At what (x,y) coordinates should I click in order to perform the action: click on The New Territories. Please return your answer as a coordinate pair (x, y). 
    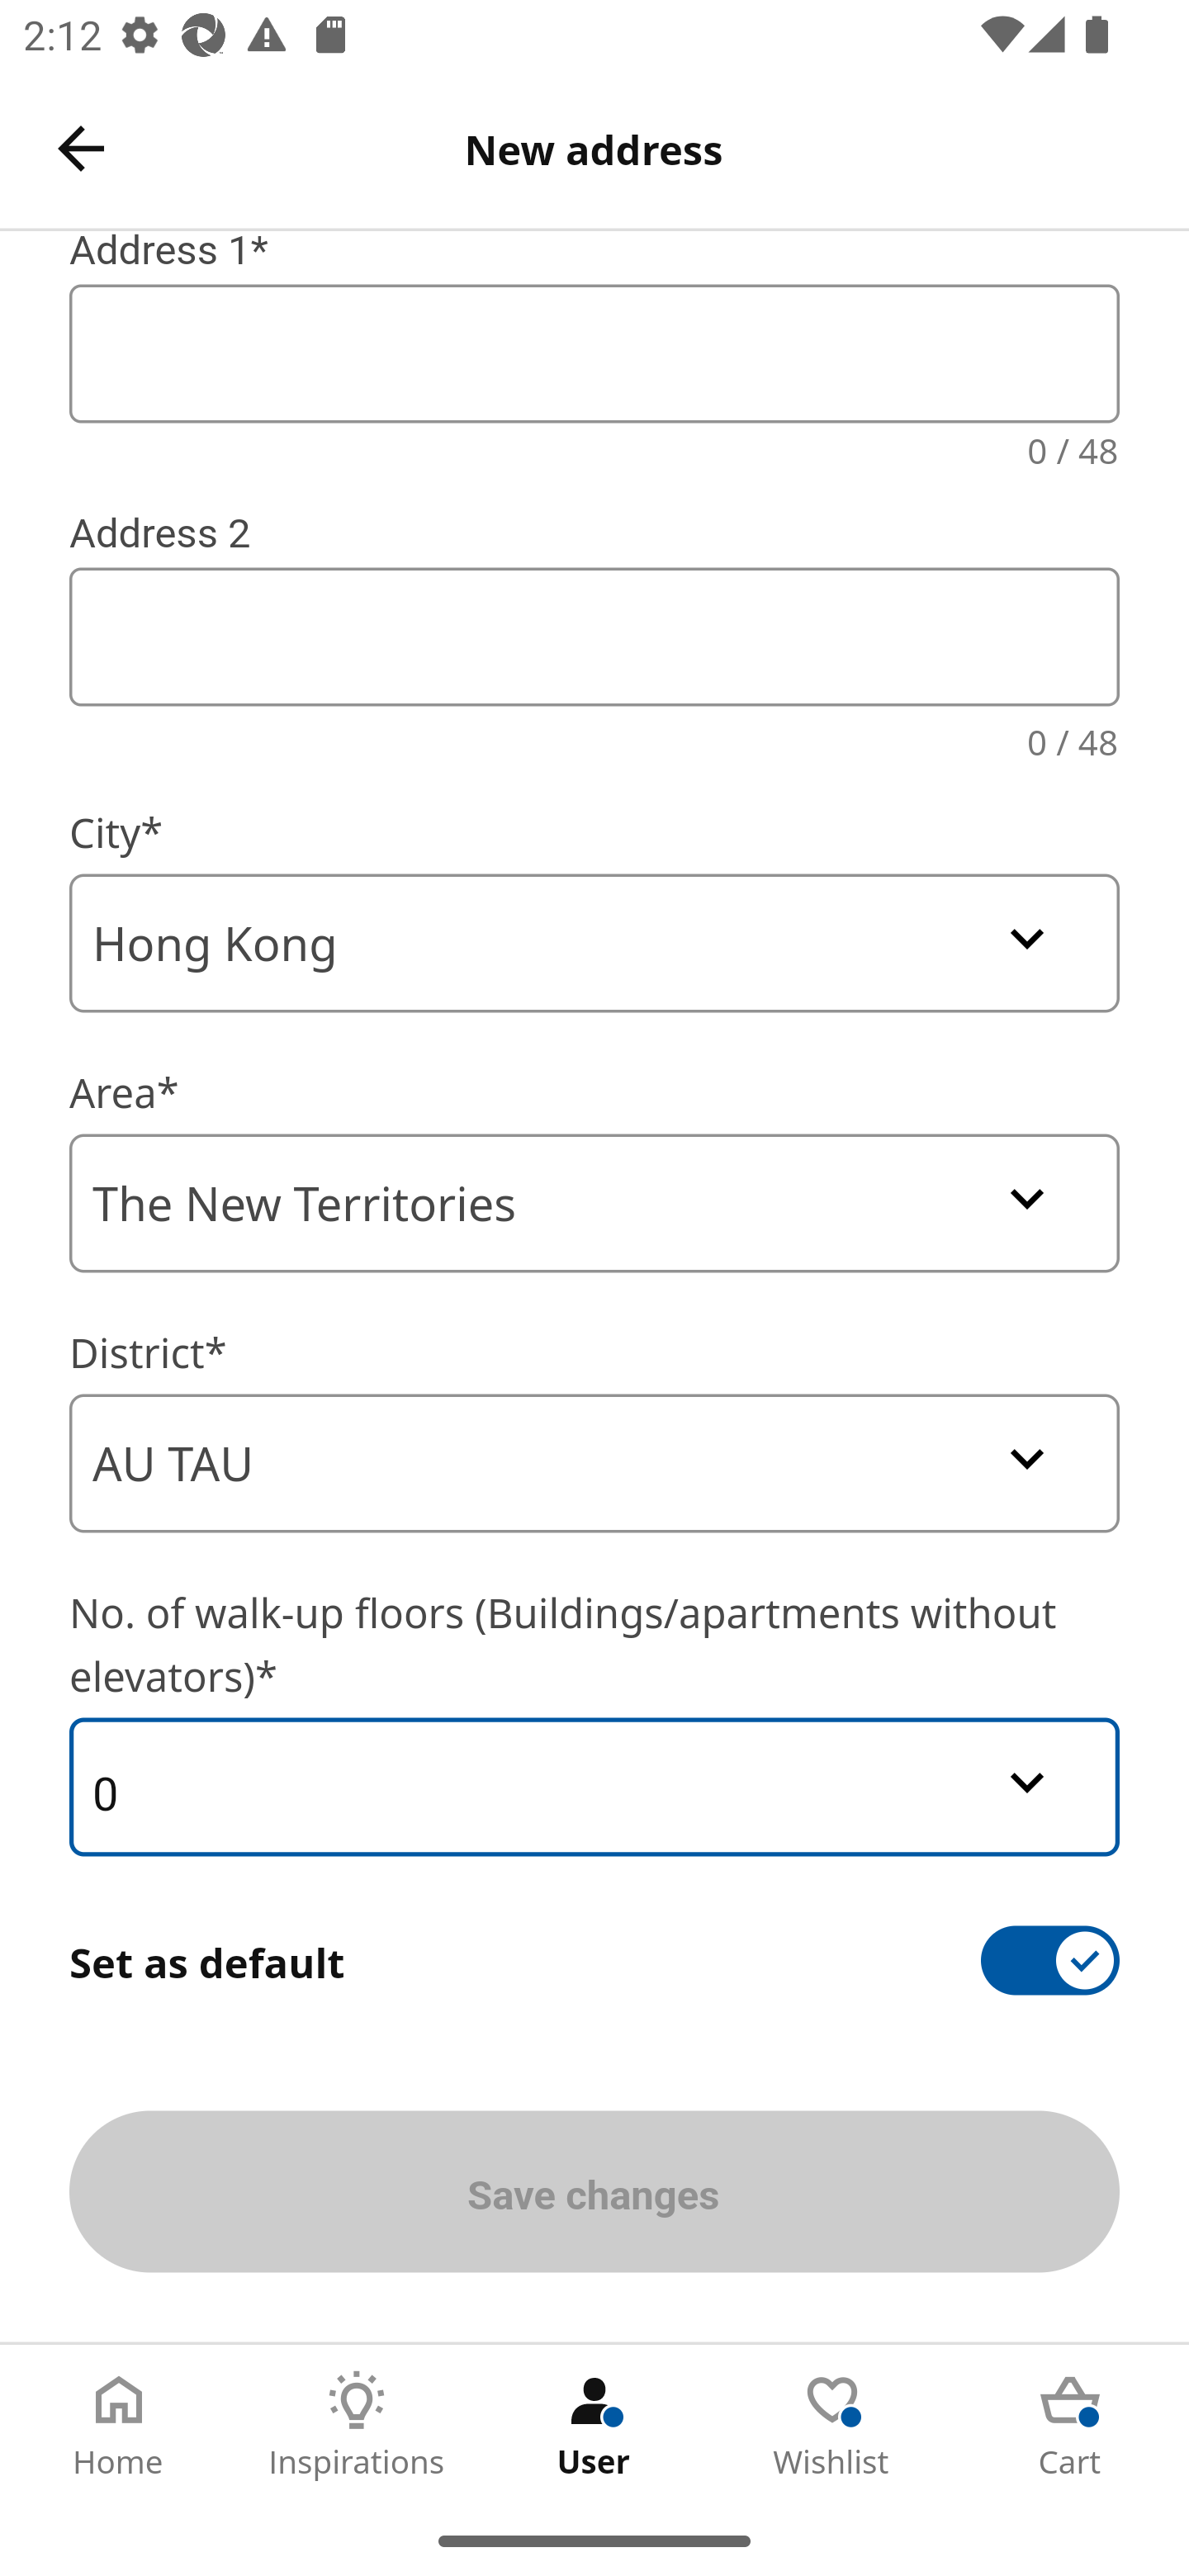
    Looking at the image, I should click on (594, 1202).